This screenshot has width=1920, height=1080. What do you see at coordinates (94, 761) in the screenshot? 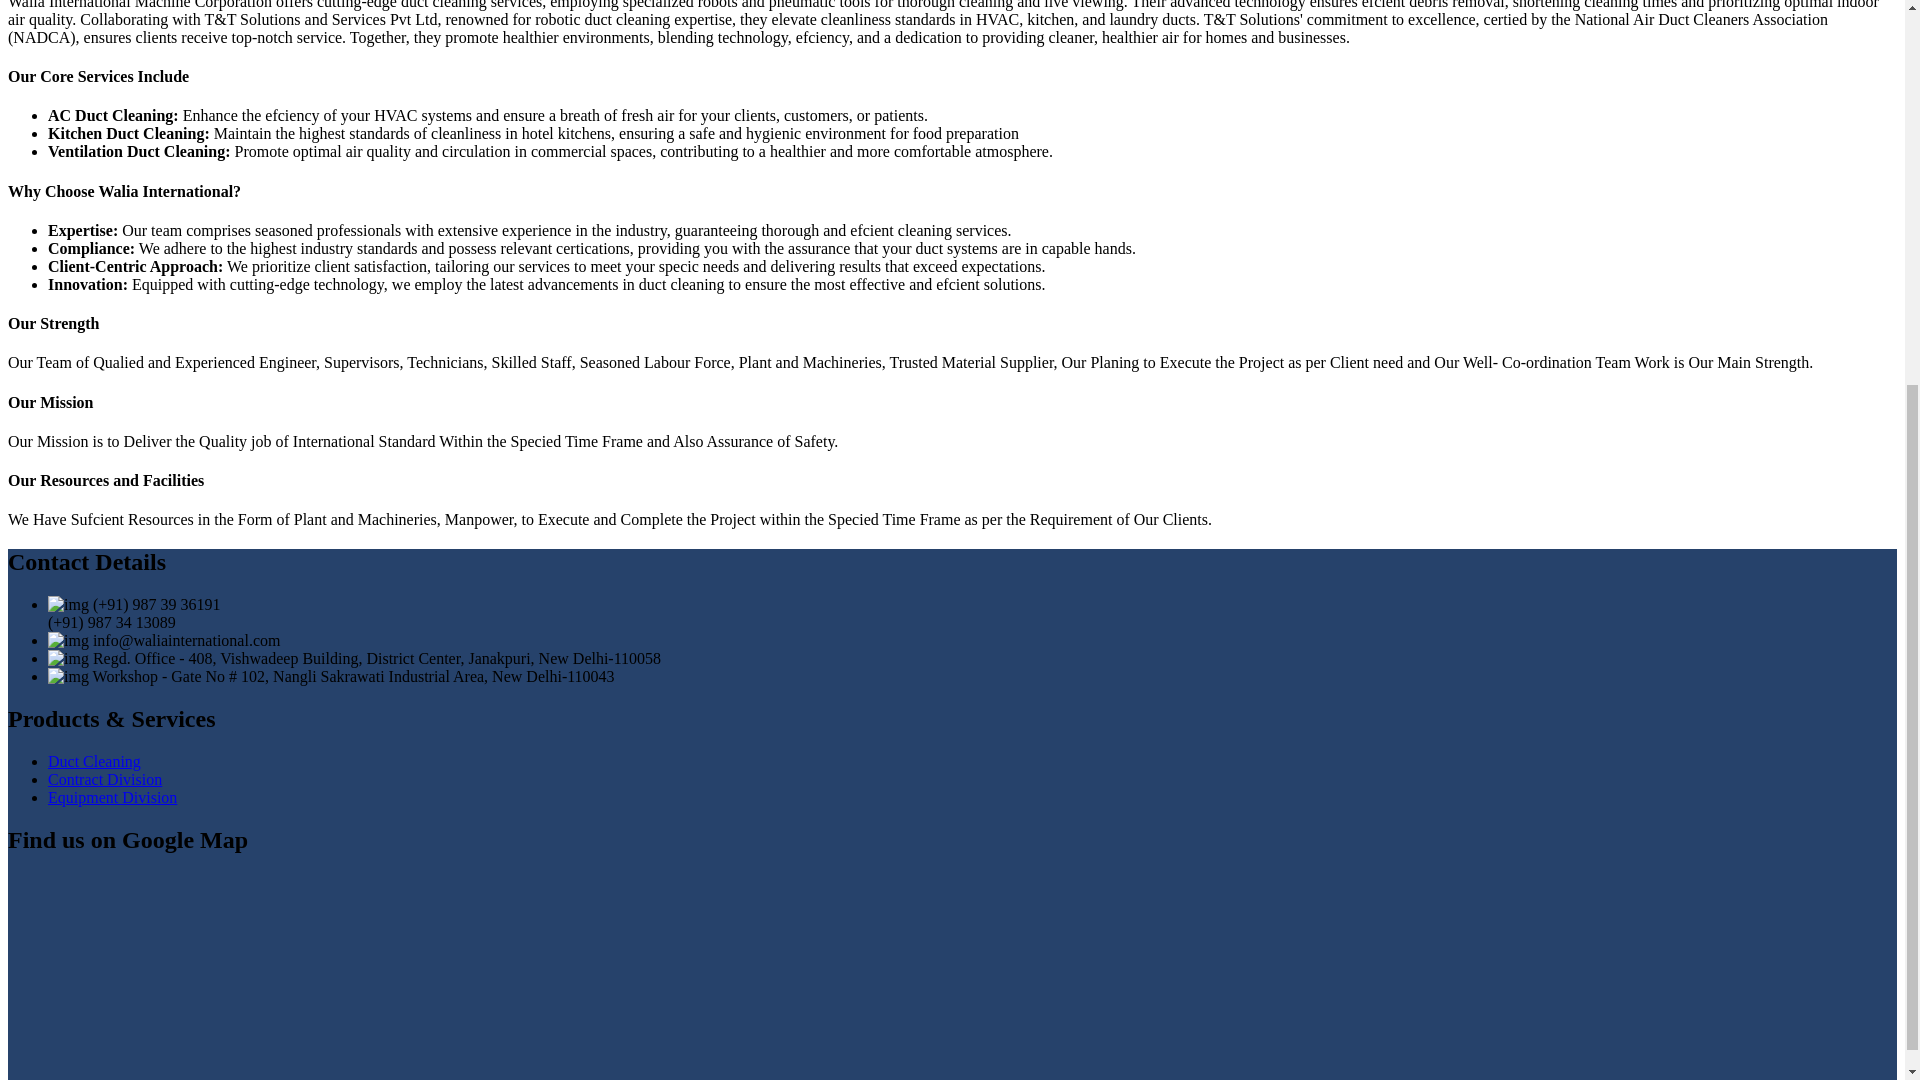
I see `Duct Cleaning` at bounding box center [94, 761].